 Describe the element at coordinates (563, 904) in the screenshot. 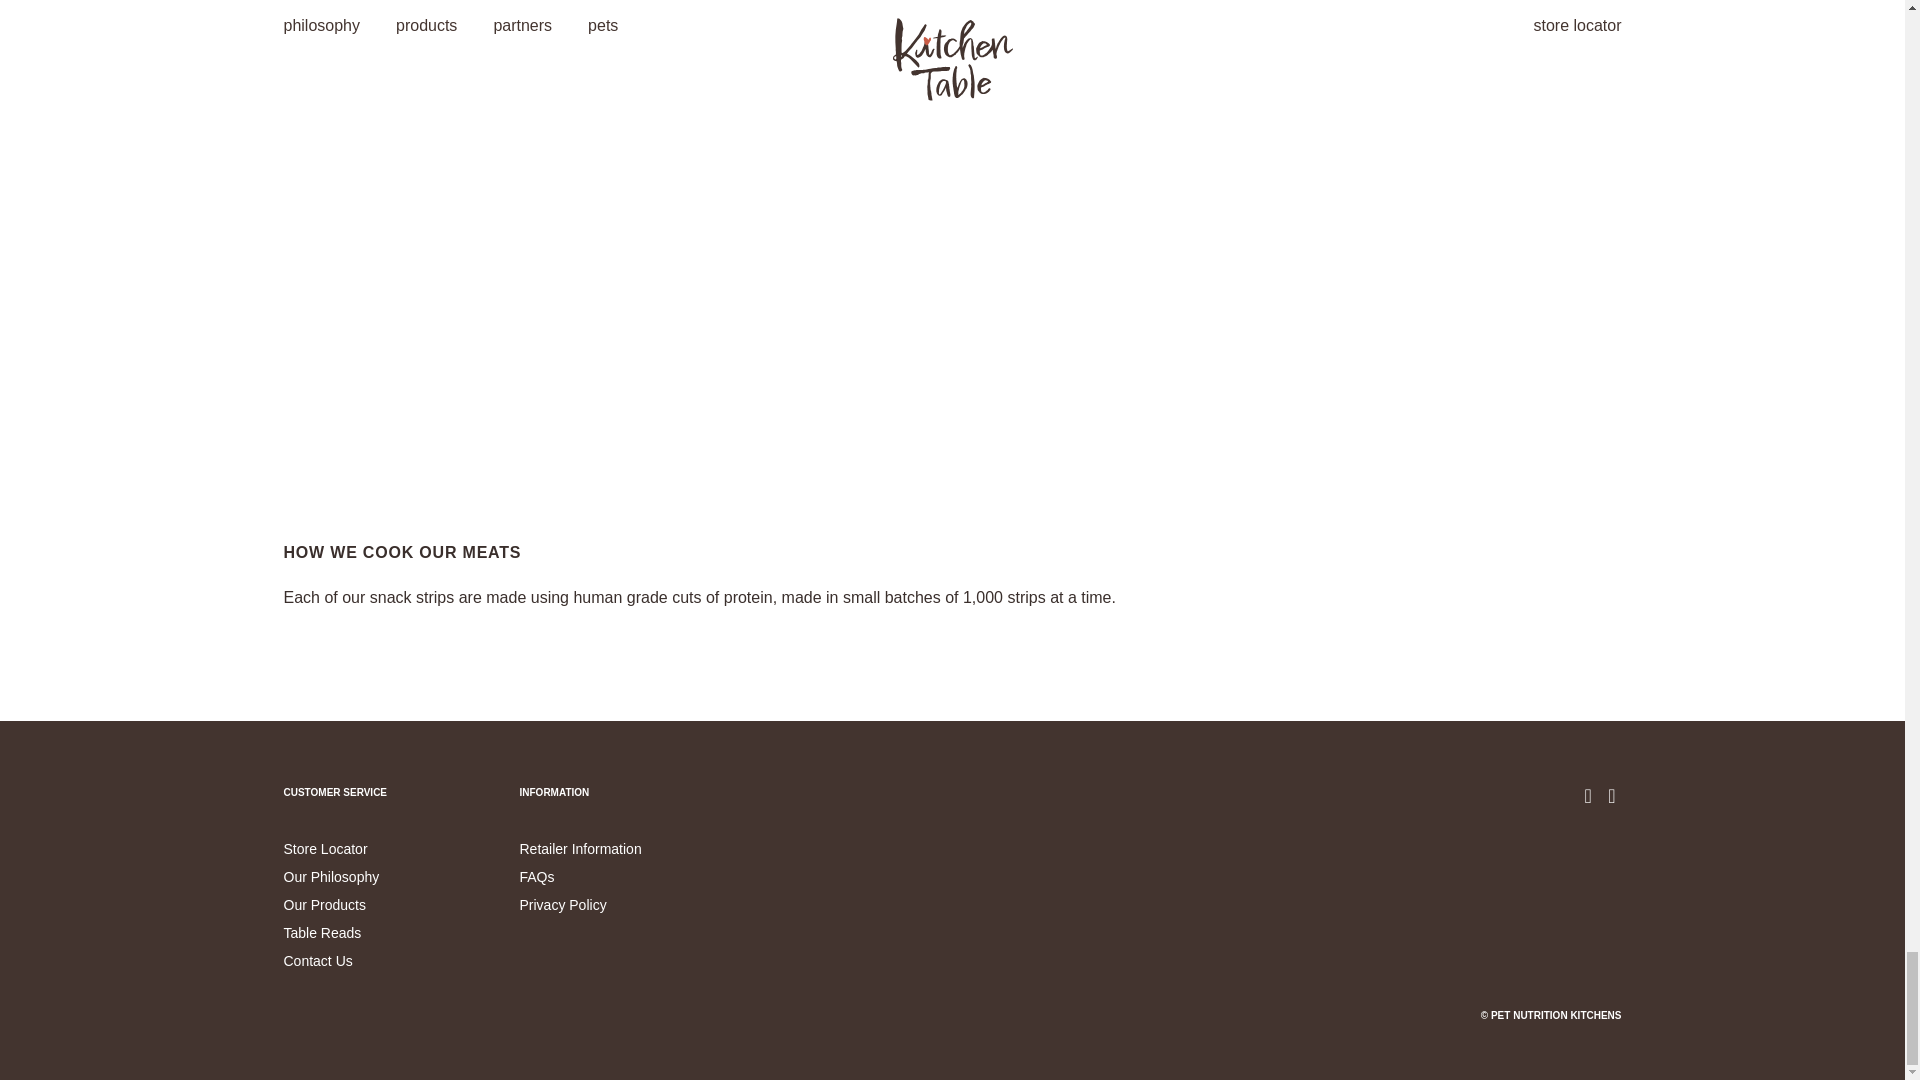

I see `Privacy Policy` at that location.